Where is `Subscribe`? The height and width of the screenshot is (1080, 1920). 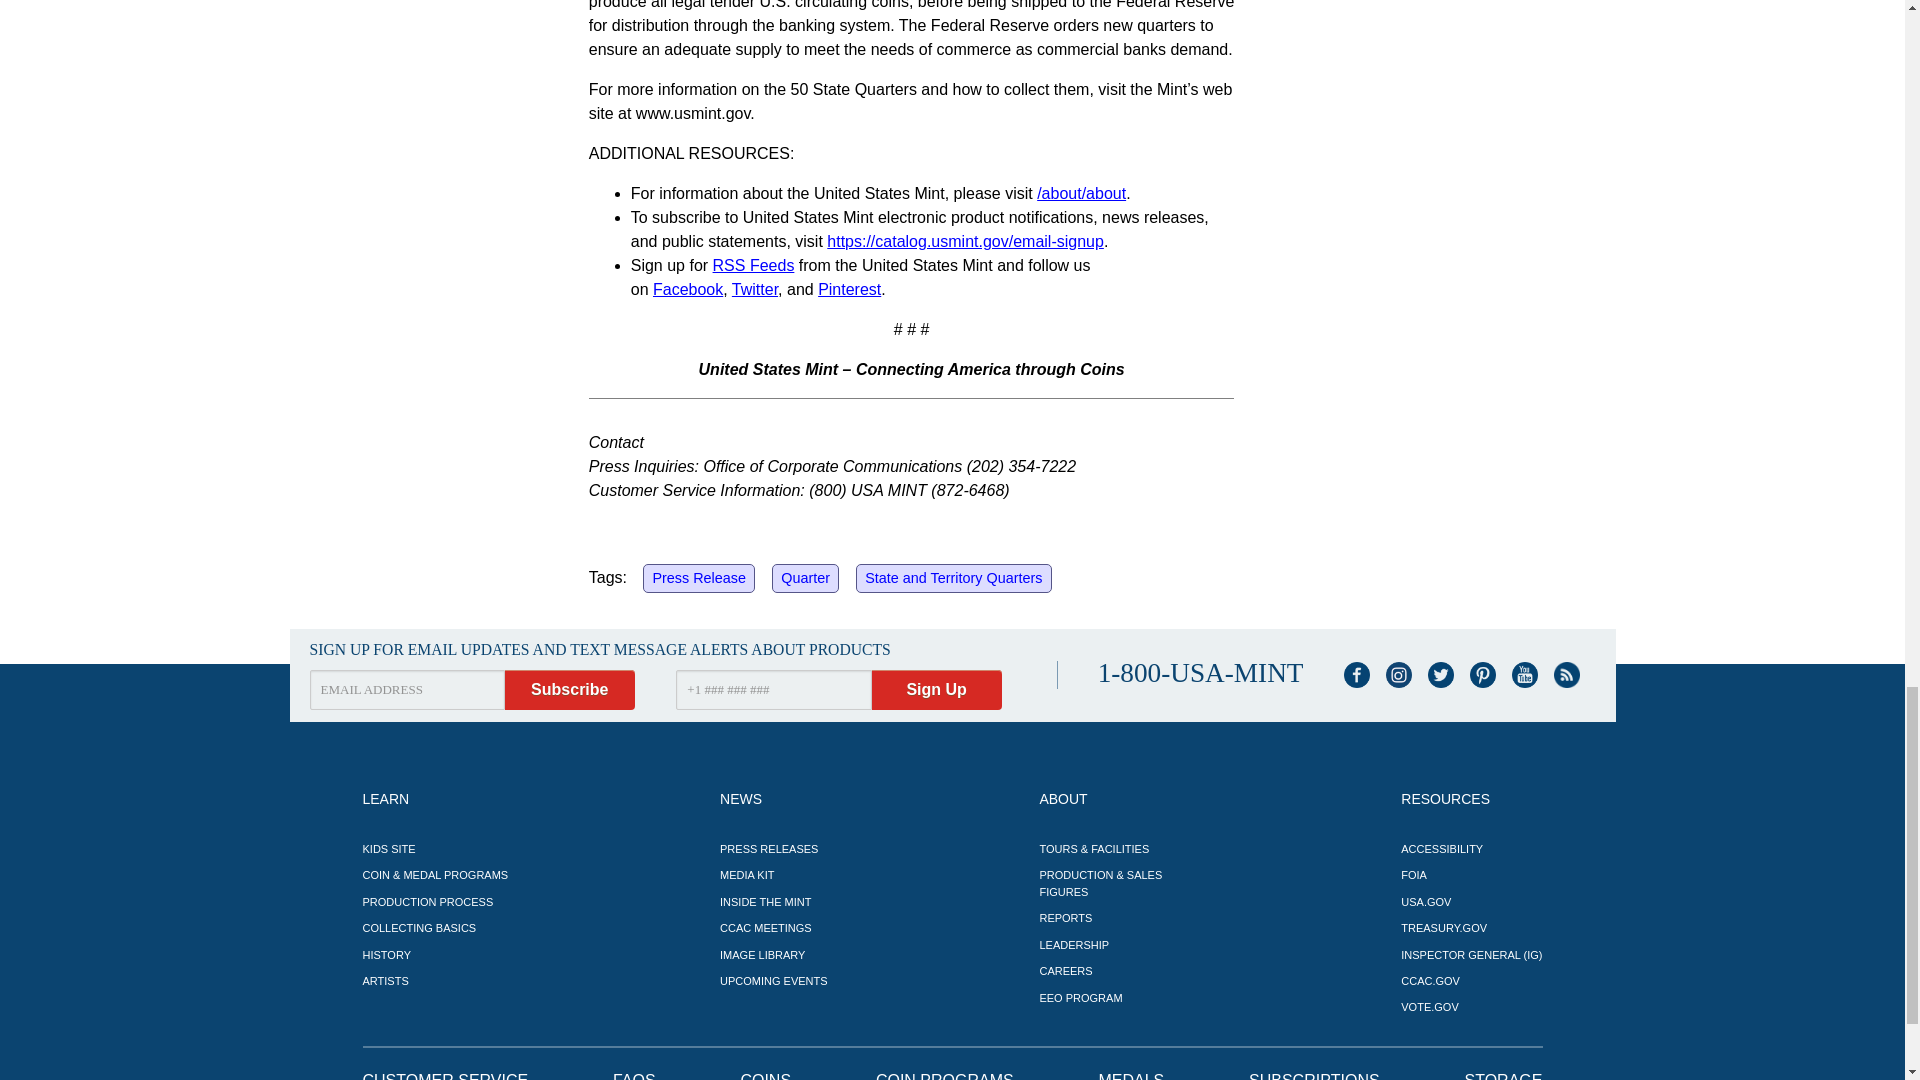
Subscribe is located at coordinates (570, 689).